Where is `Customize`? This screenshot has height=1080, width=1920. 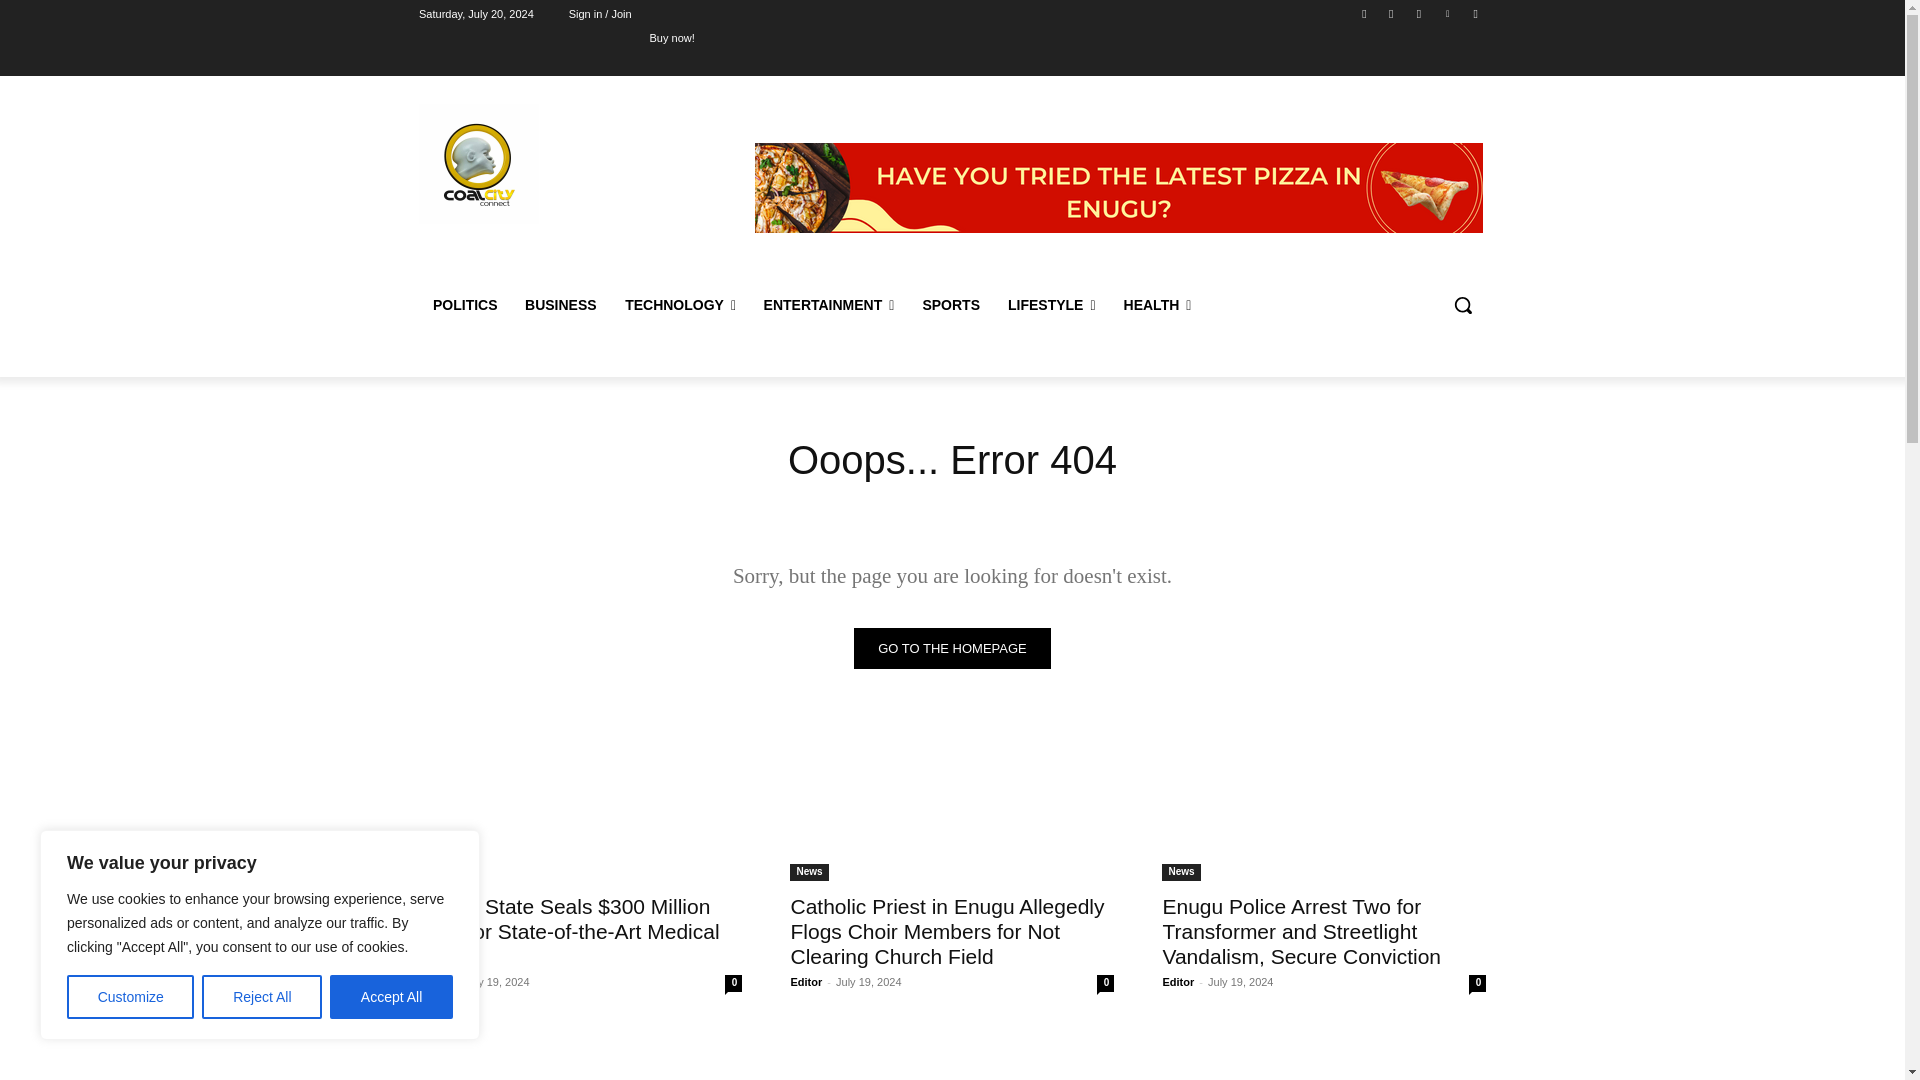
Customize is located at coordinates (130, 997).